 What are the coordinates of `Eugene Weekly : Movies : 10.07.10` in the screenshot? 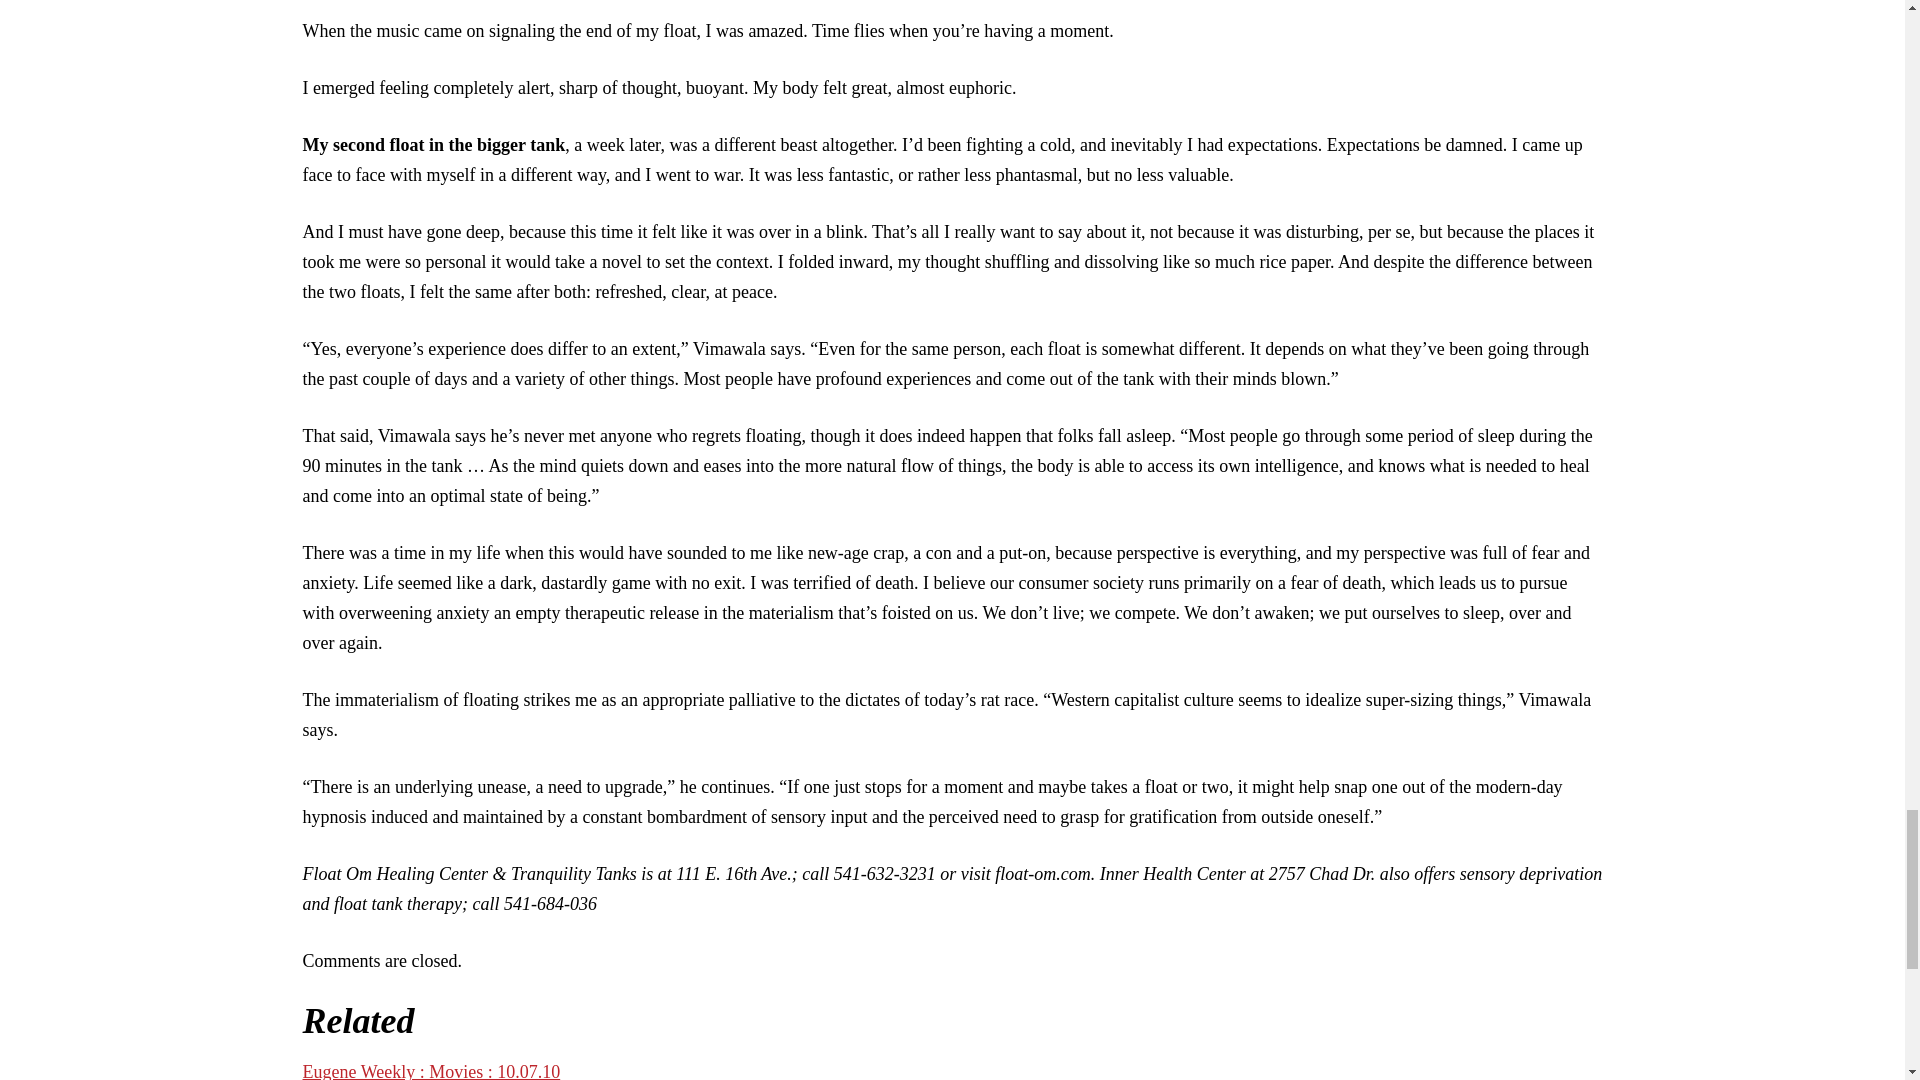 It's located at (430, 1070).